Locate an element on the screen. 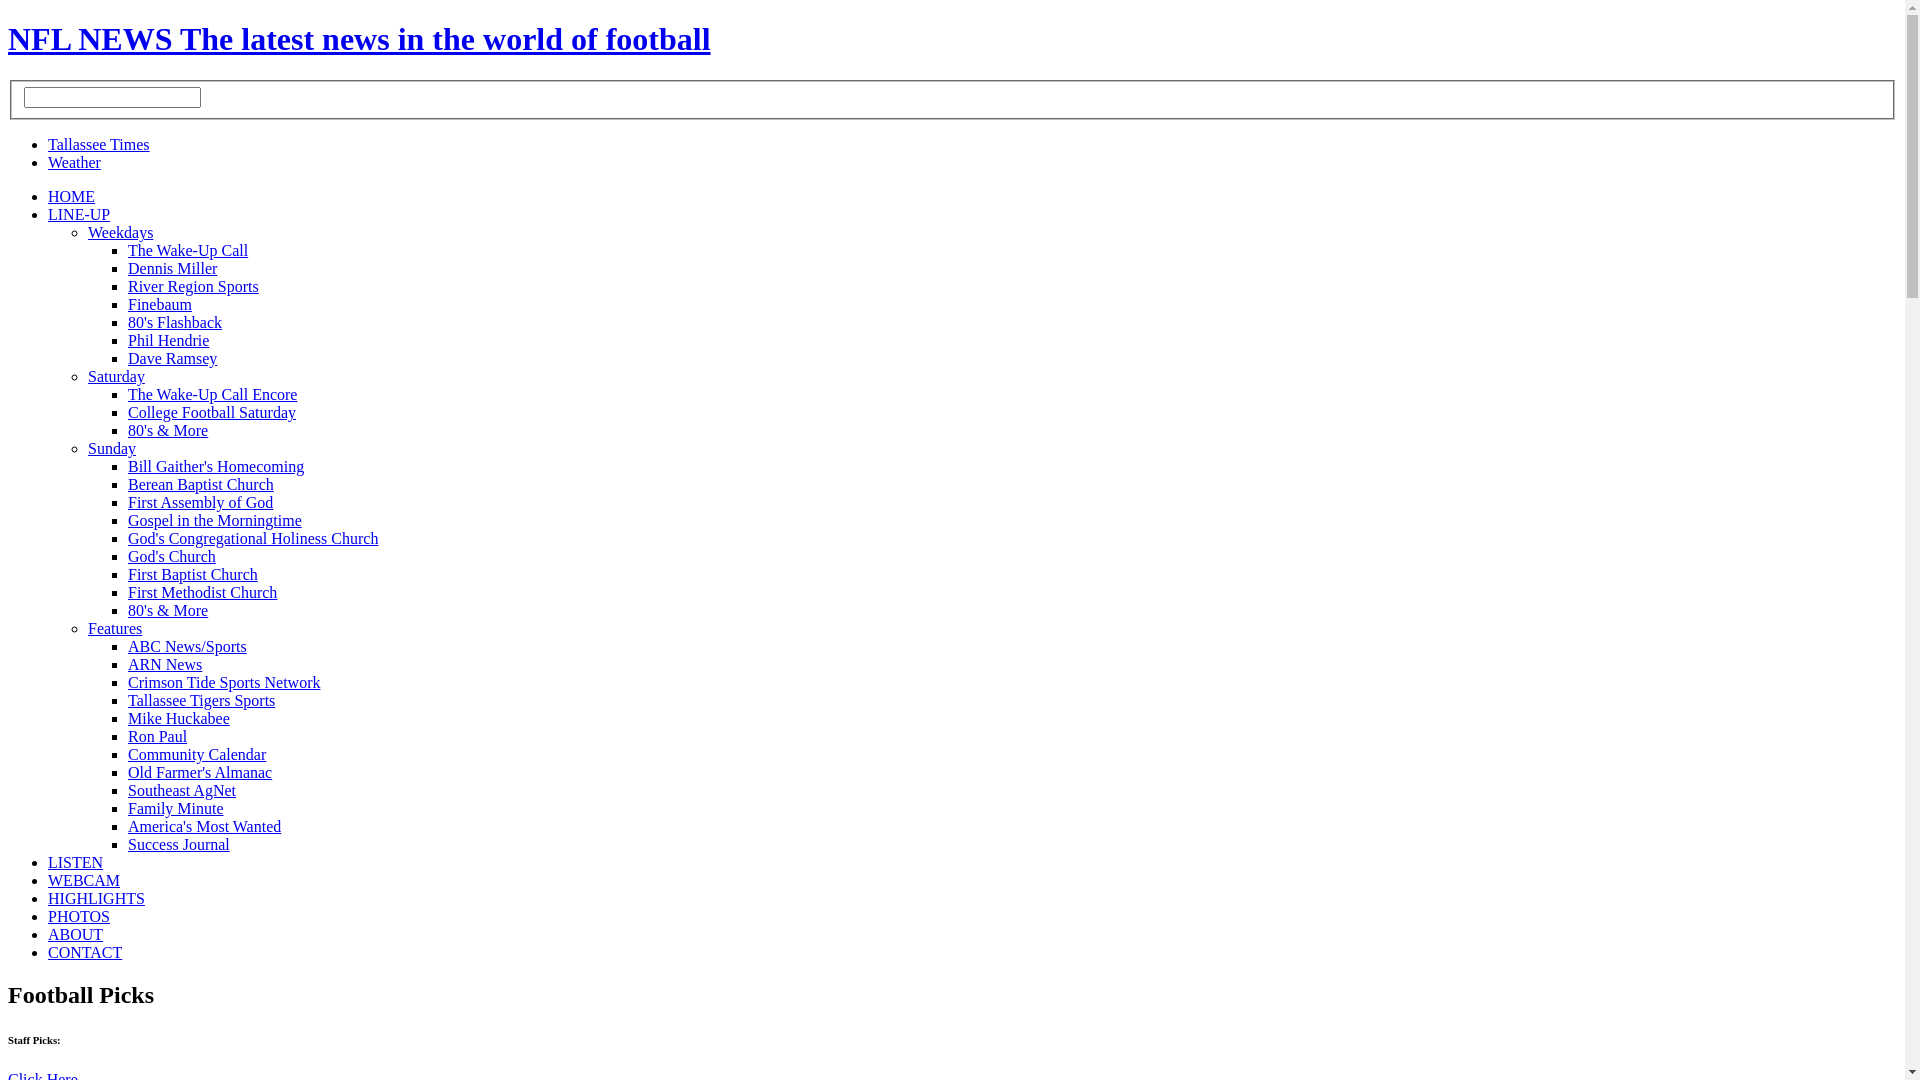  Saturday is located at coordinates (116, 376).